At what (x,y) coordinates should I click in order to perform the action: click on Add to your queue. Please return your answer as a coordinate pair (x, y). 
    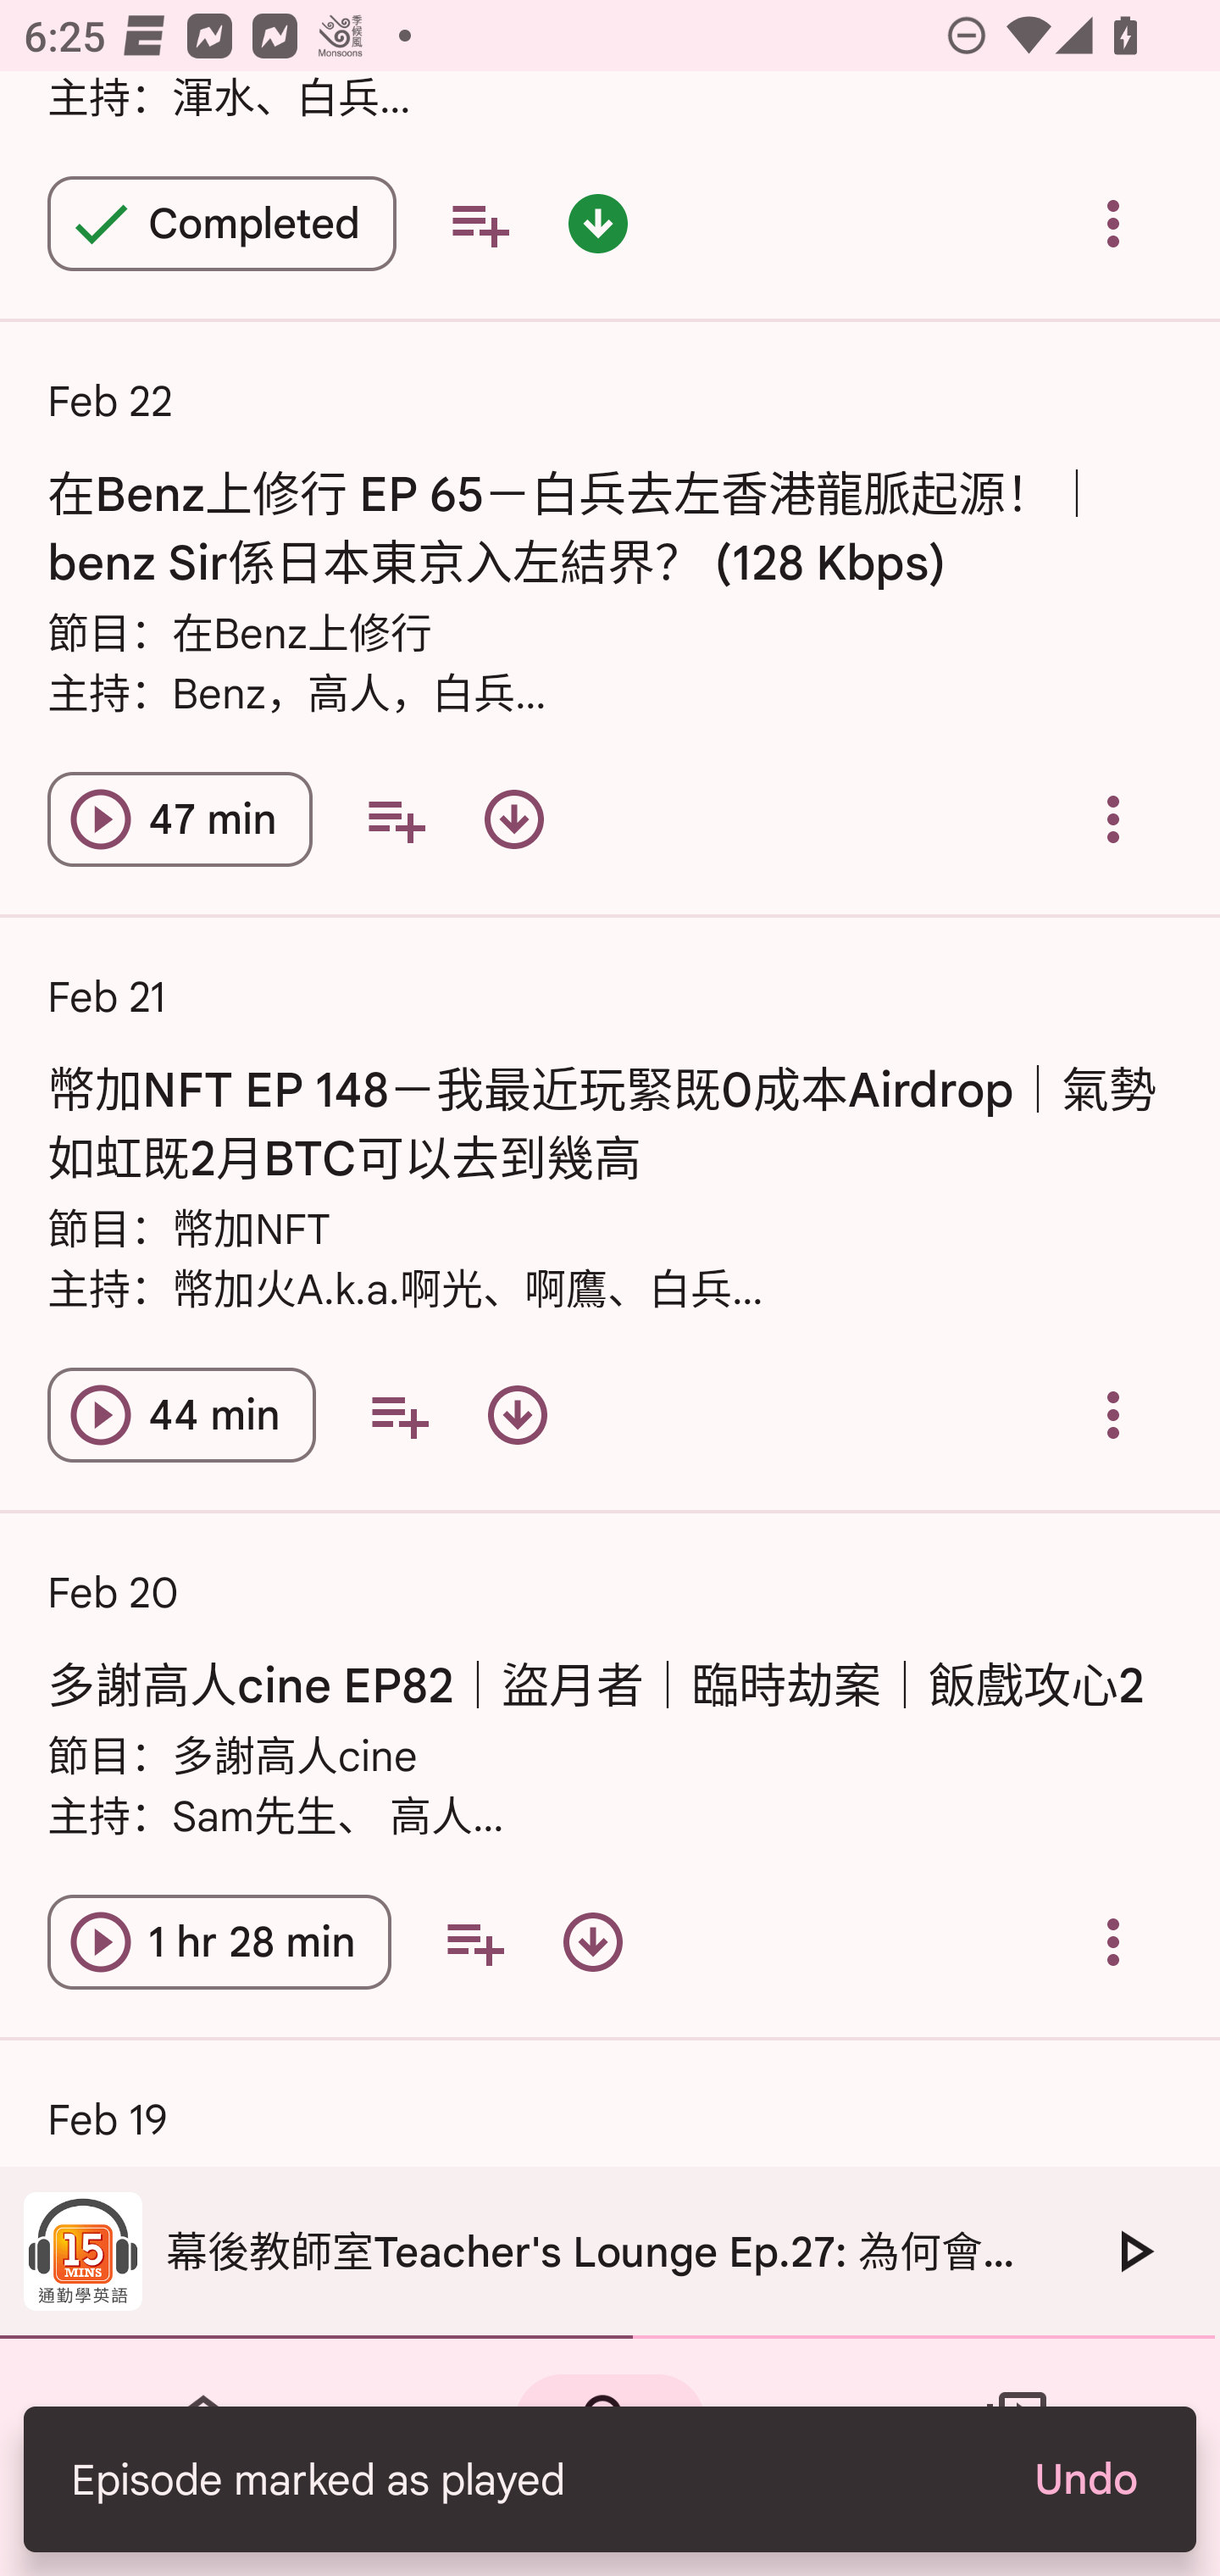
    Looking at the image, I should click on (398, 1415).